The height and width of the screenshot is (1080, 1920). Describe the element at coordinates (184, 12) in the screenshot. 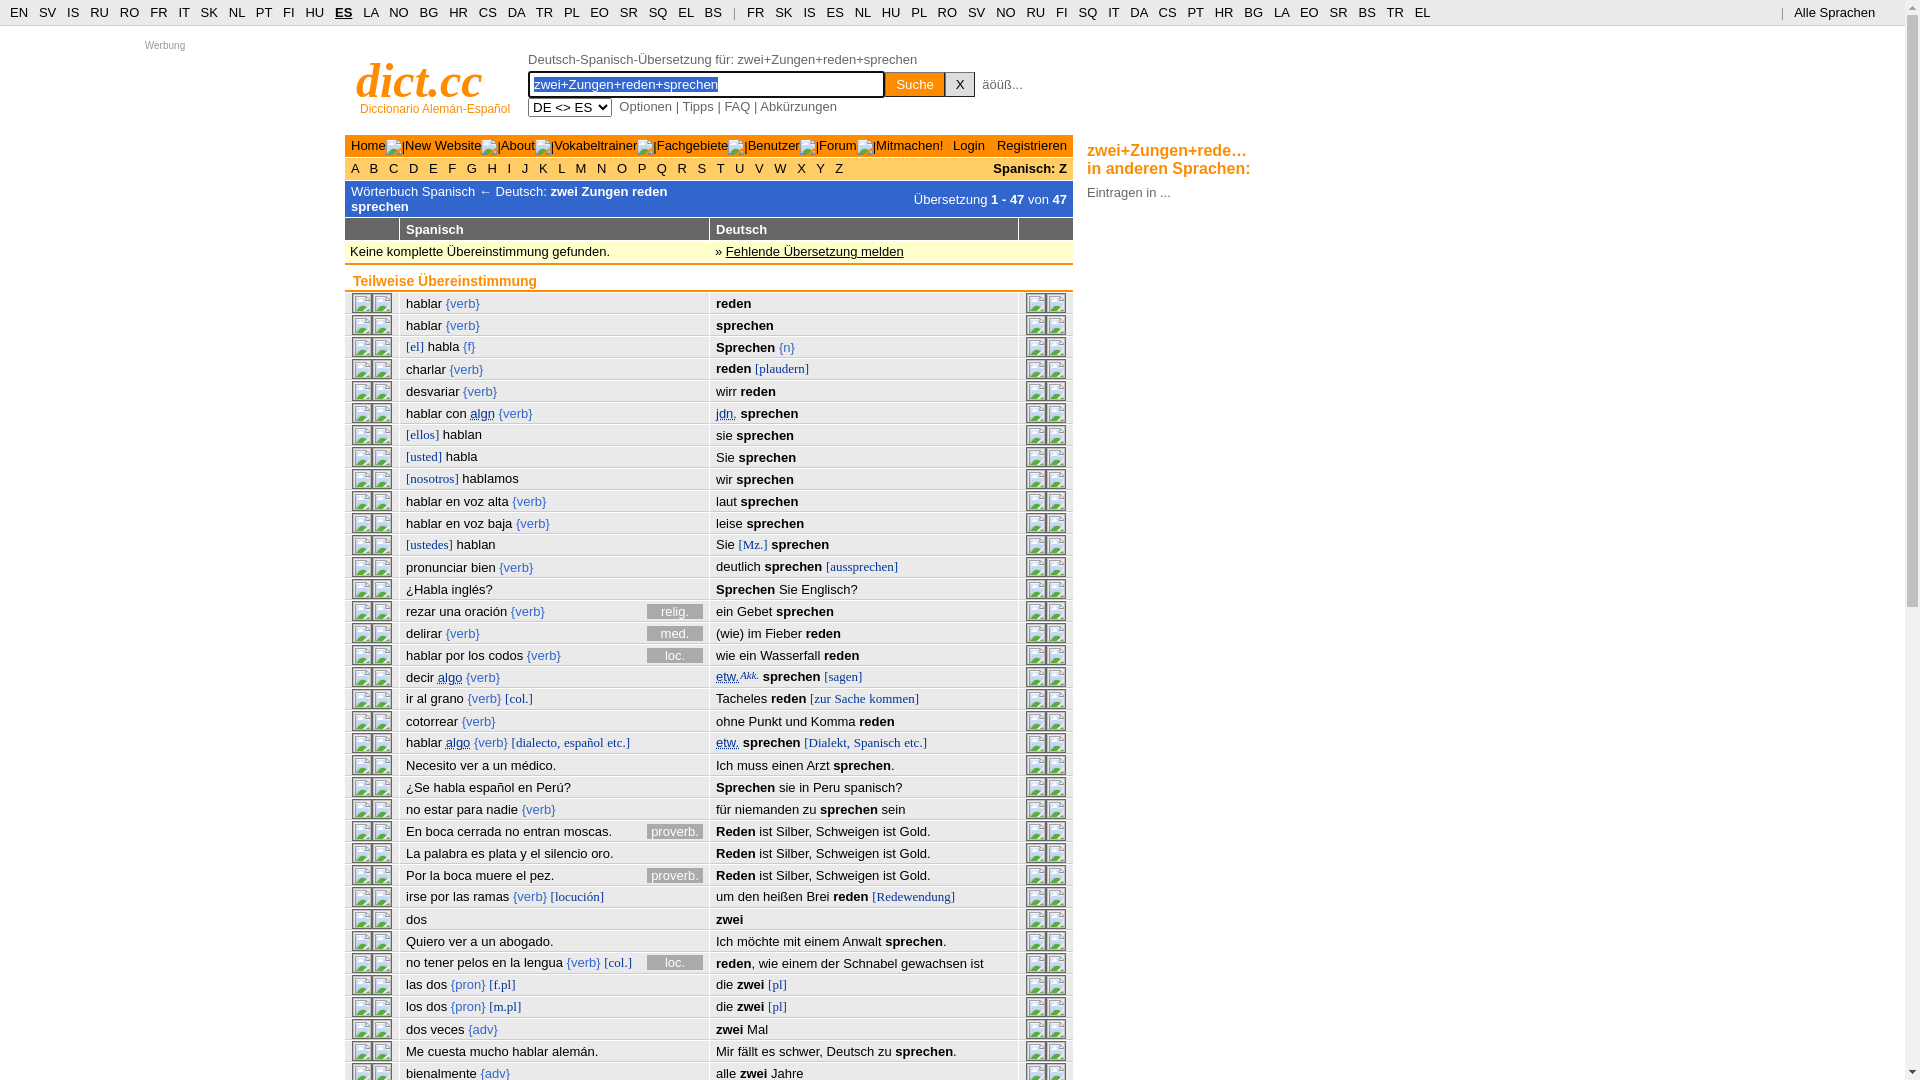

I see `IT` at that location.